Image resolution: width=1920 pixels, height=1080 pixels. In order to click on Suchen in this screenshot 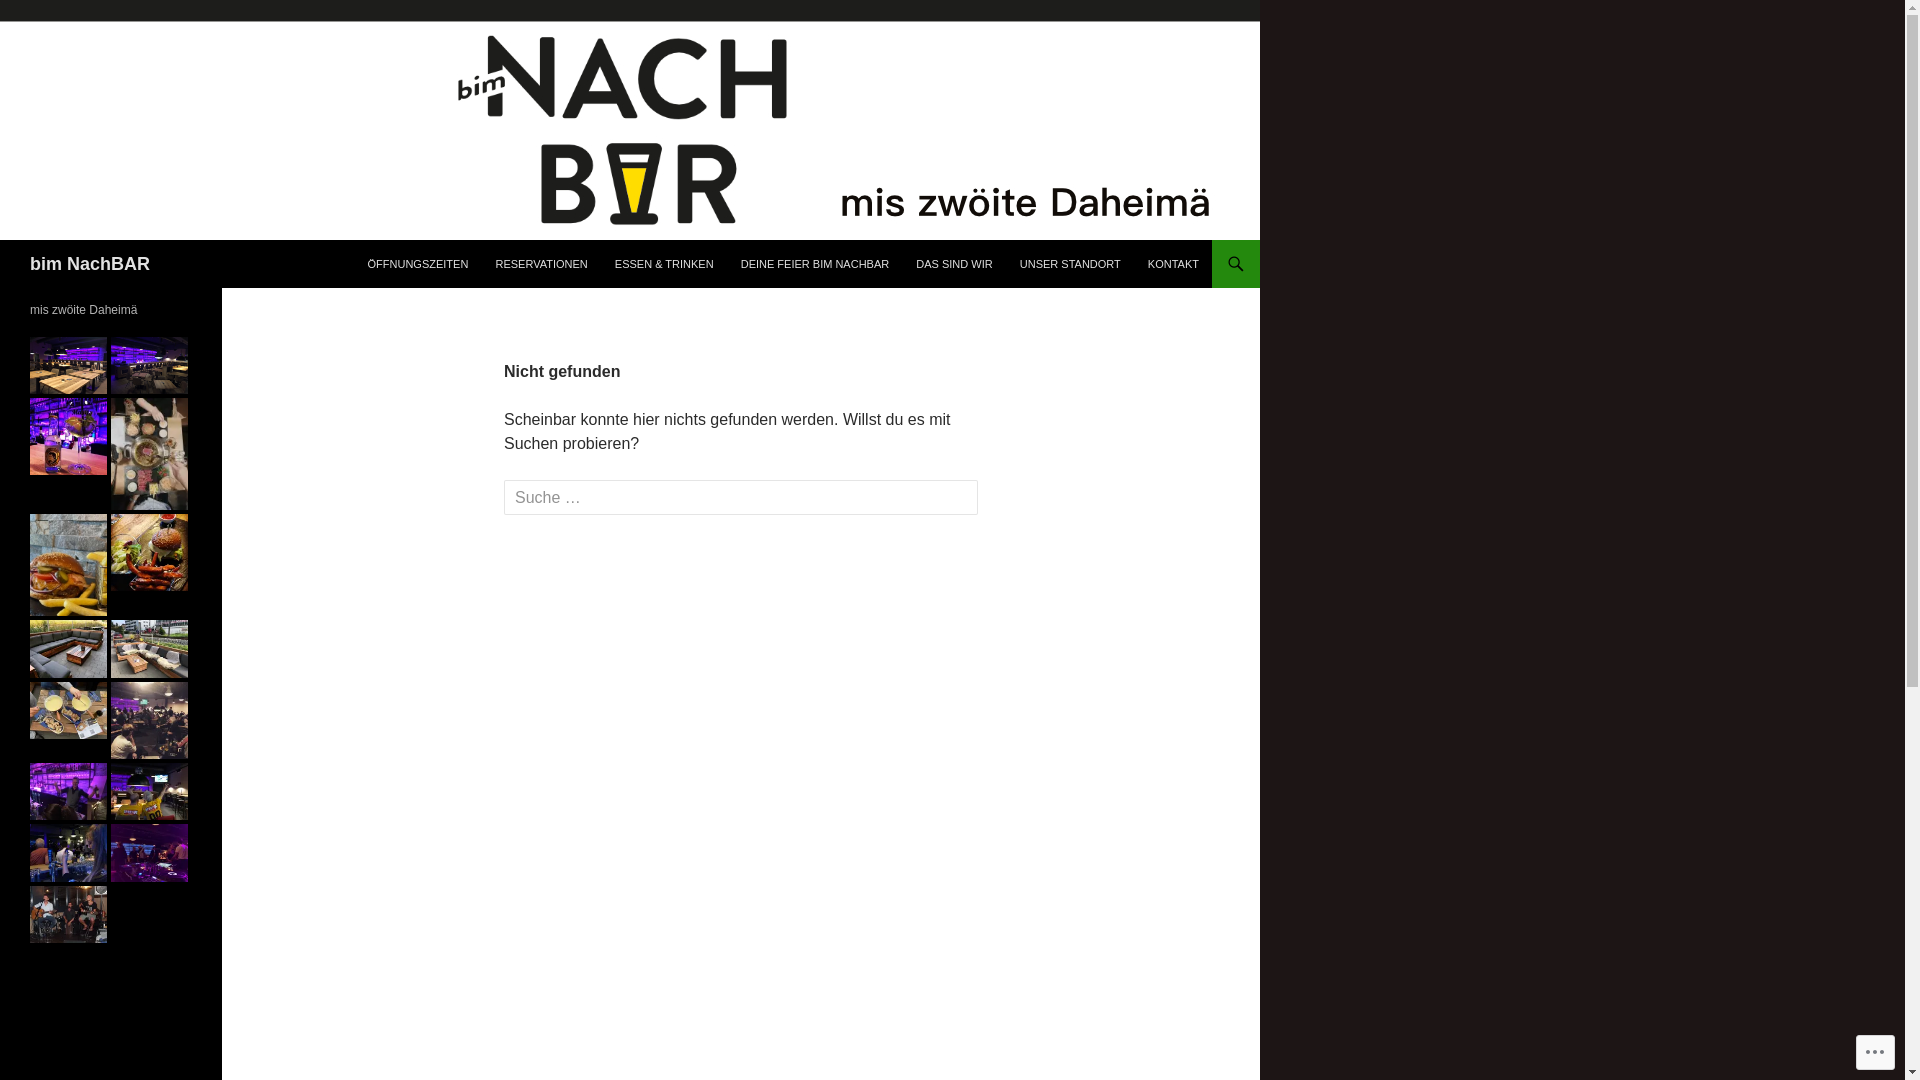, I will do `click(4, 240)`.